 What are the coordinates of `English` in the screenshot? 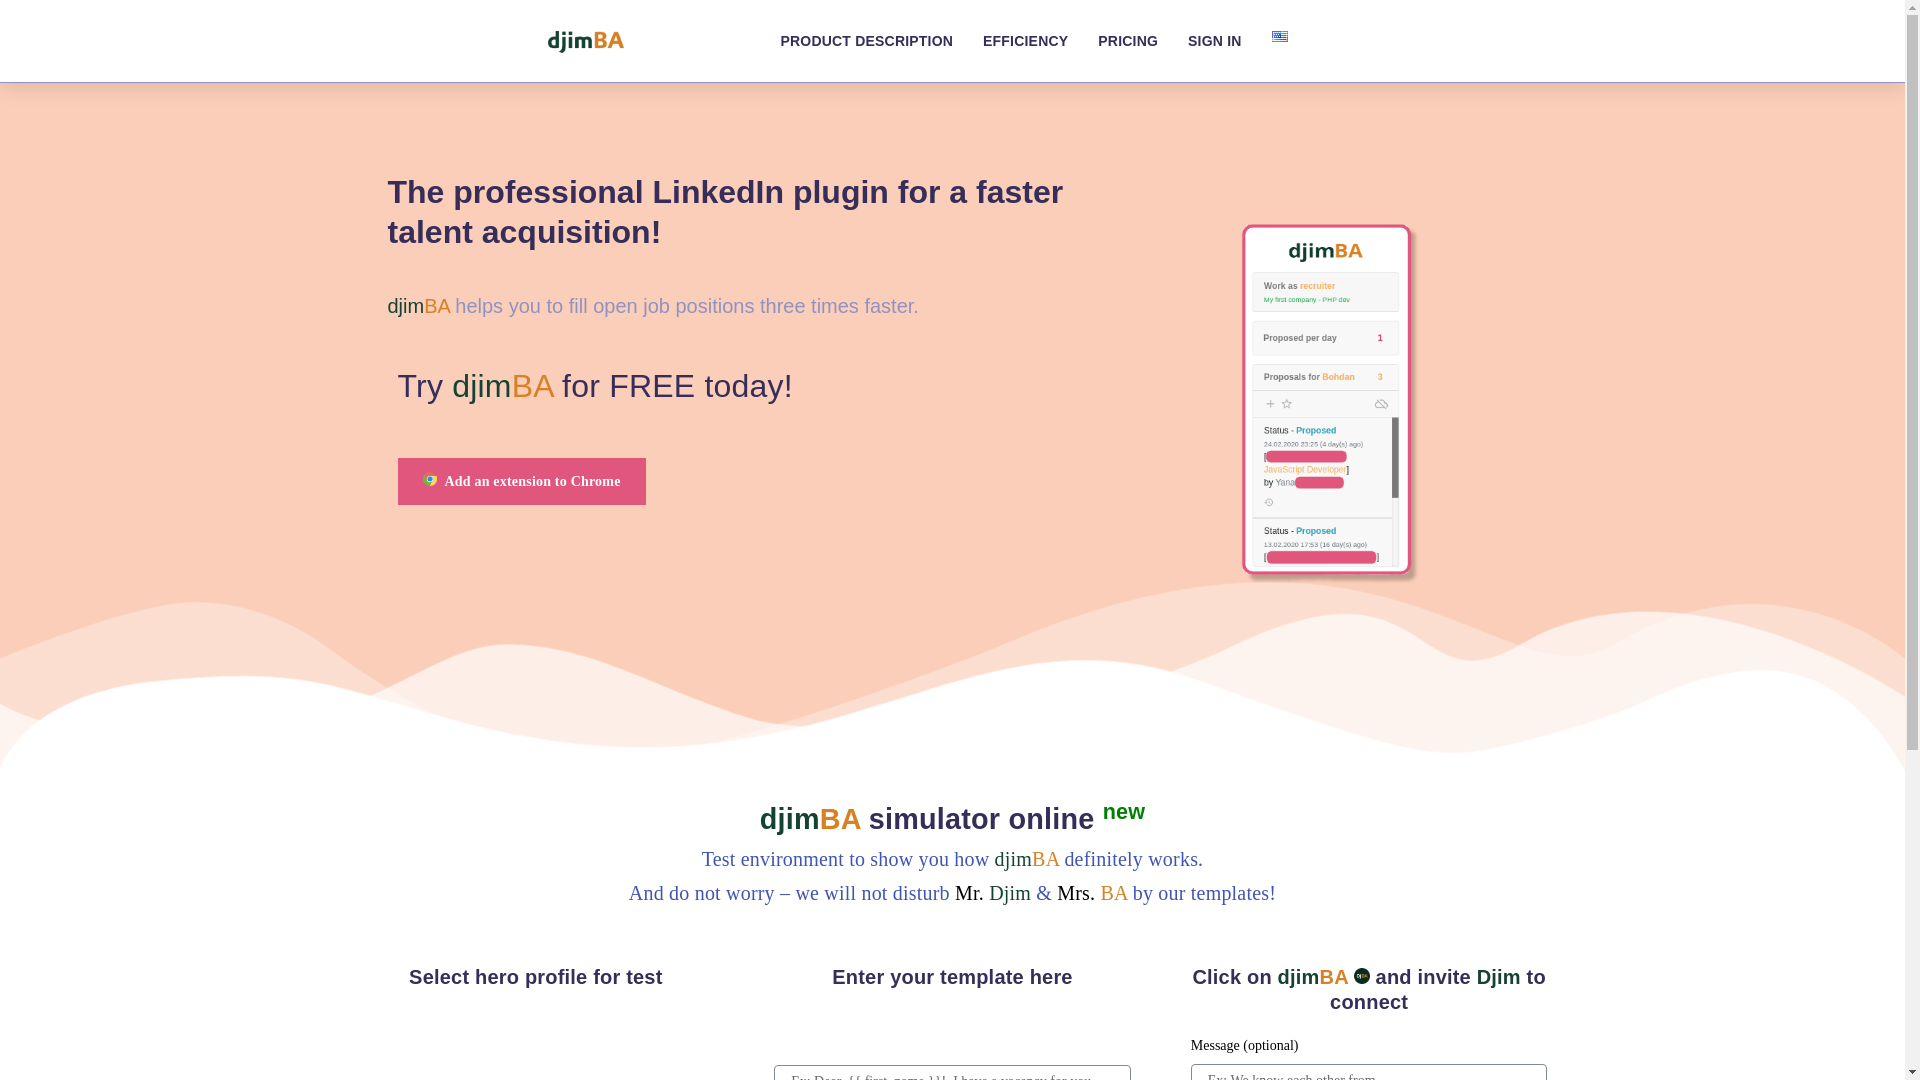 It's located at (1280, 36).